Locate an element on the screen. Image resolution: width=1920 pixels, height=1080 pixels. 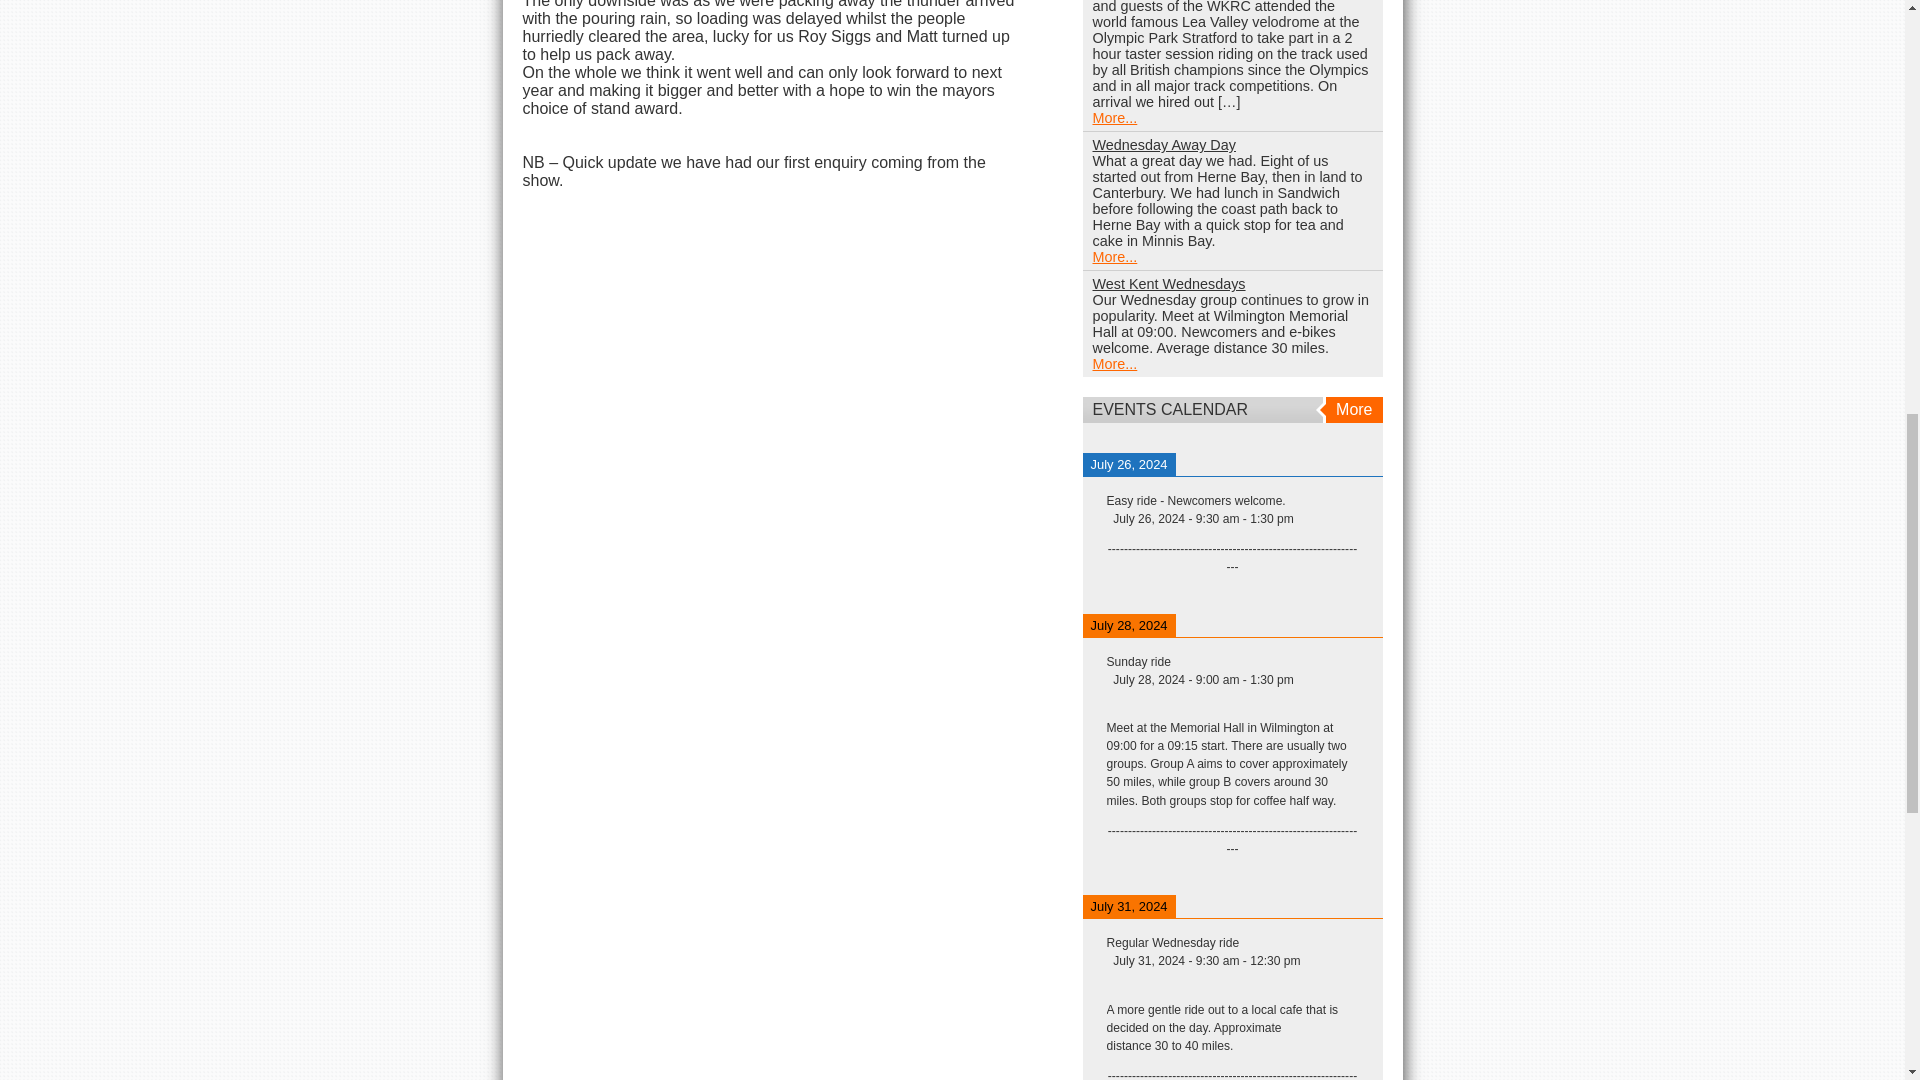
More... is located at coordinates (1114, 118).